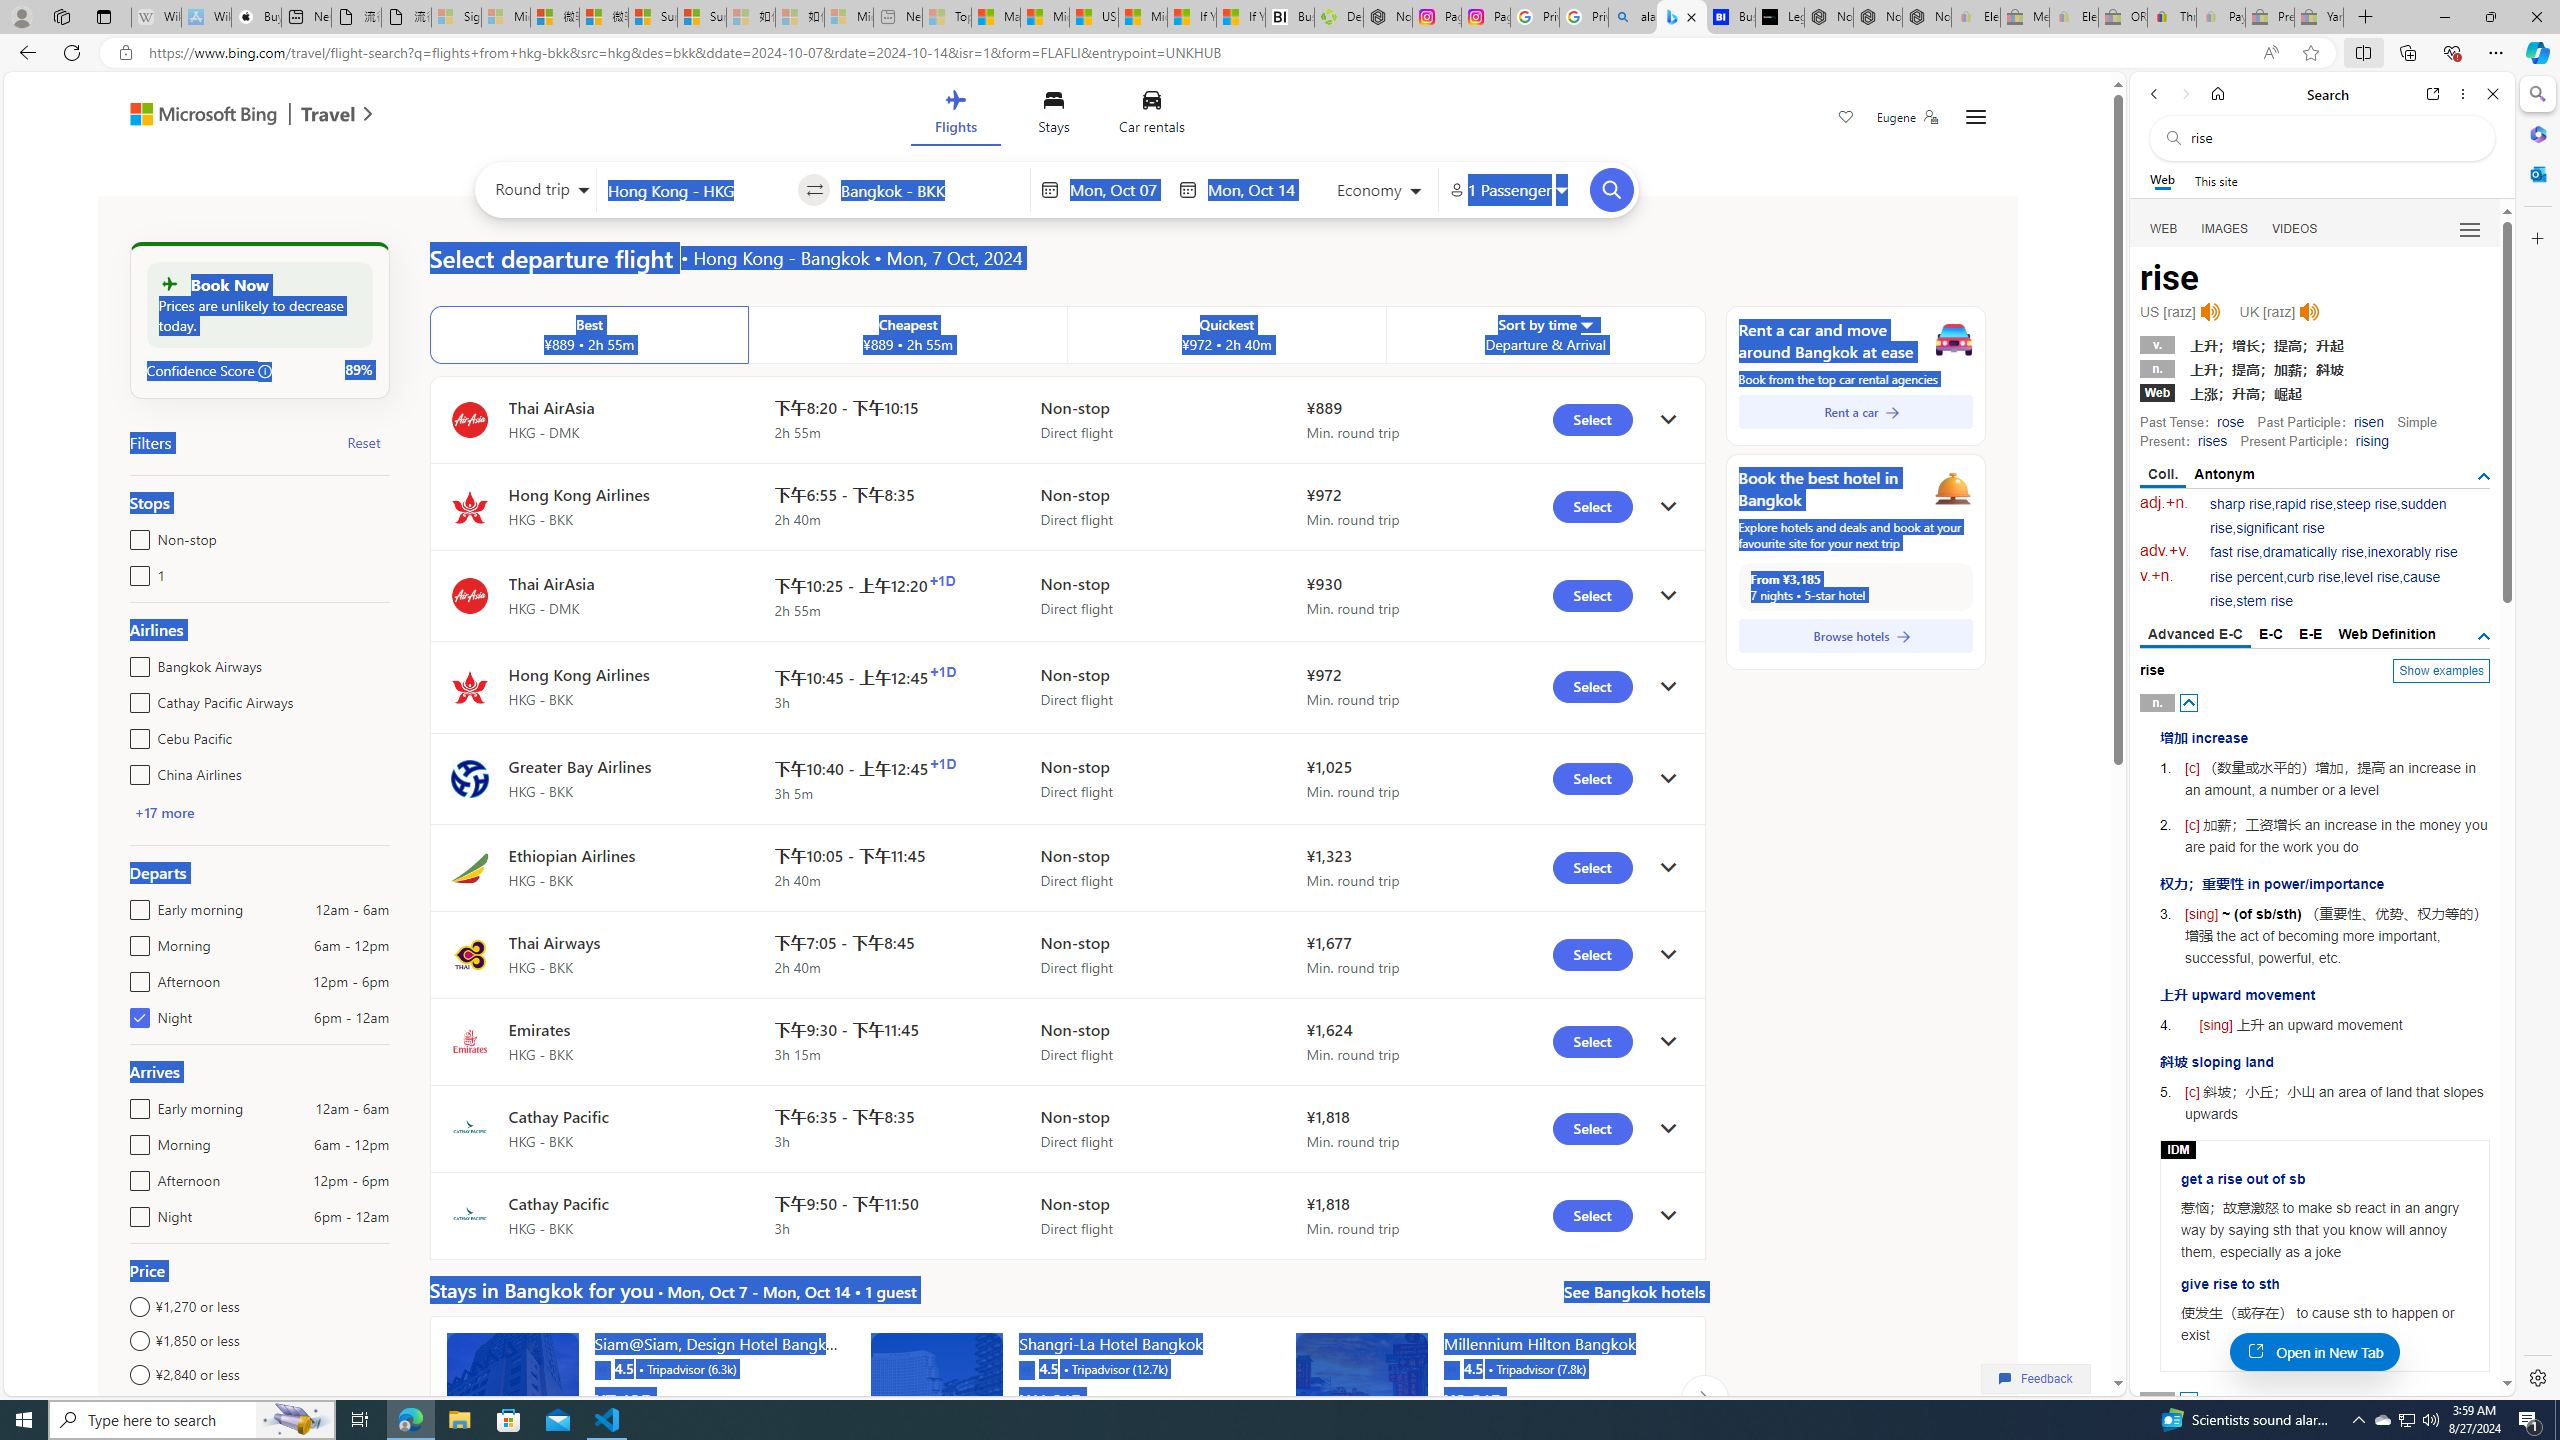 The width and height of the screenshot is (2560, 1440). Describe the element at coordinates (2332, 138) in the screenshot. I see `Search the web` at that location.